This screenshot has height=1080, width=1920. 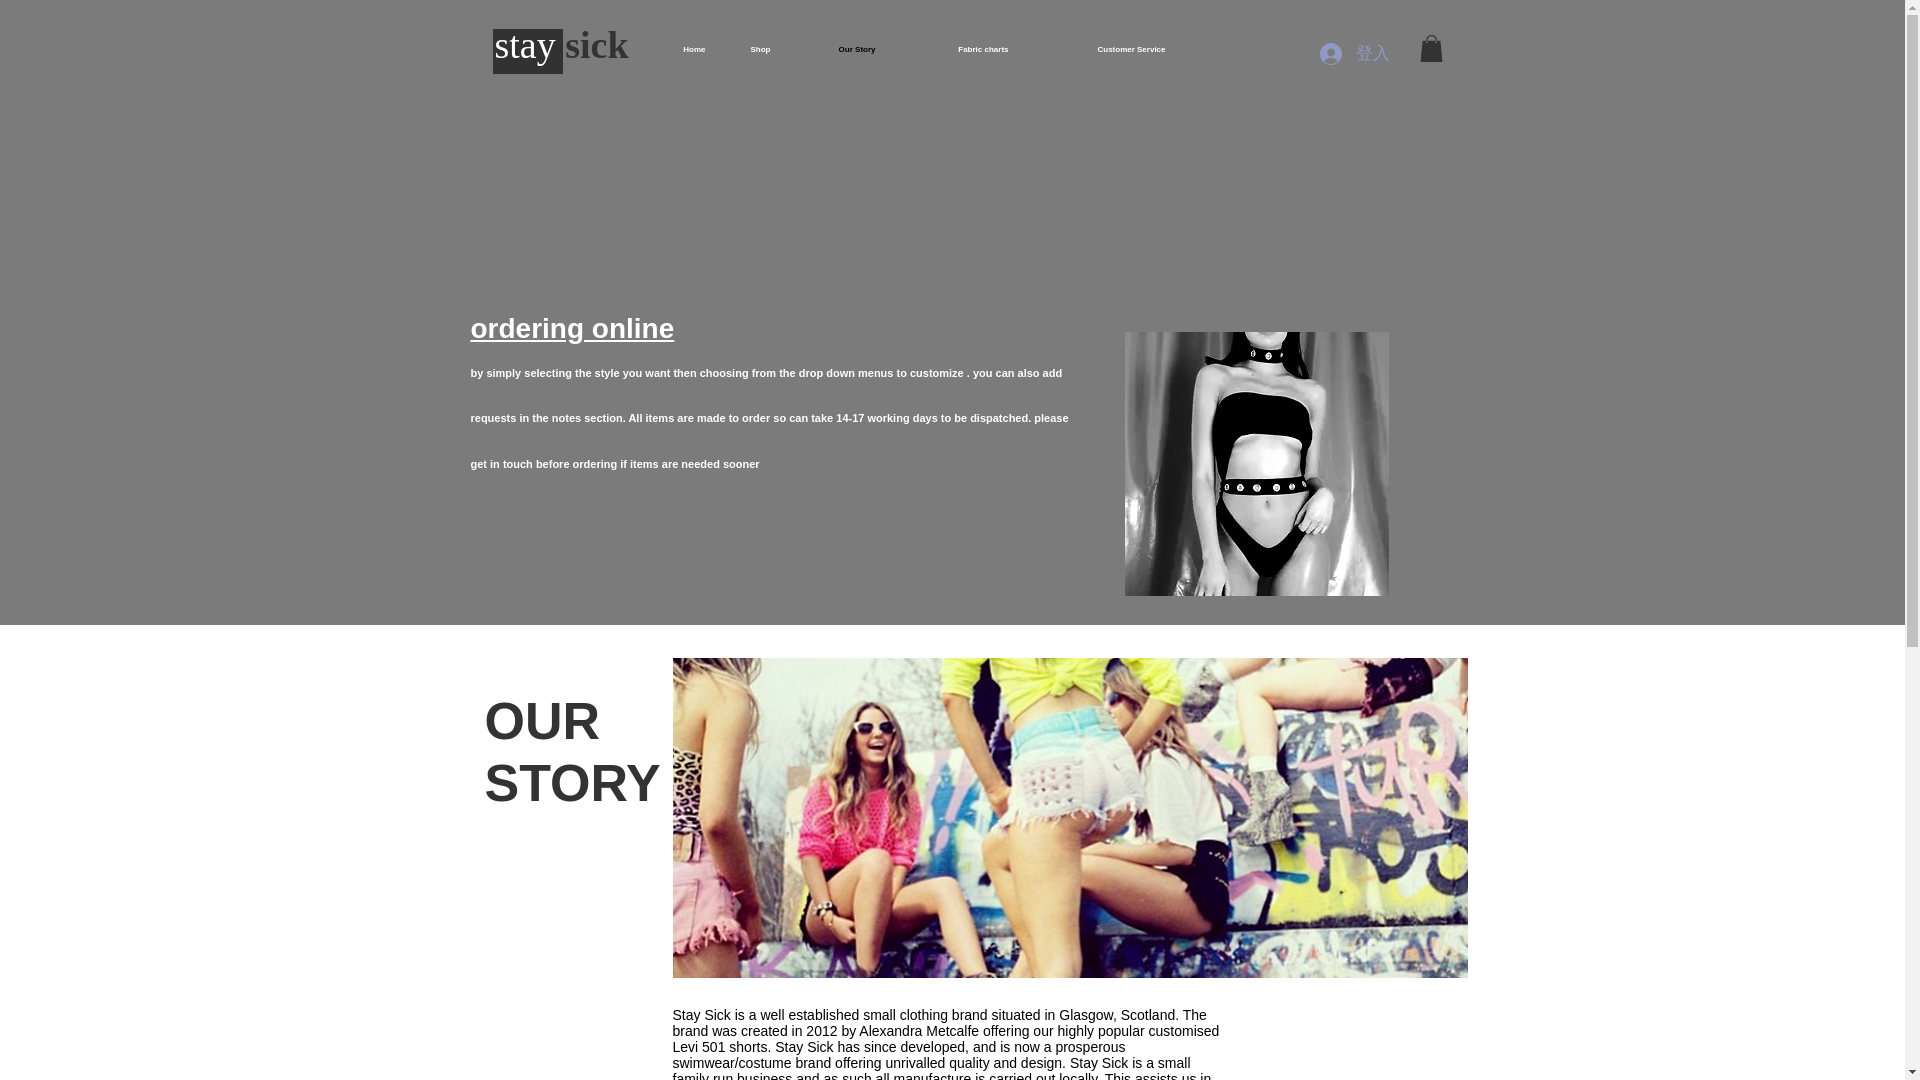 What do you see at coordinates (838, 49) in the screenshot?
I see `Our Story` at bounding box center [838, 49].